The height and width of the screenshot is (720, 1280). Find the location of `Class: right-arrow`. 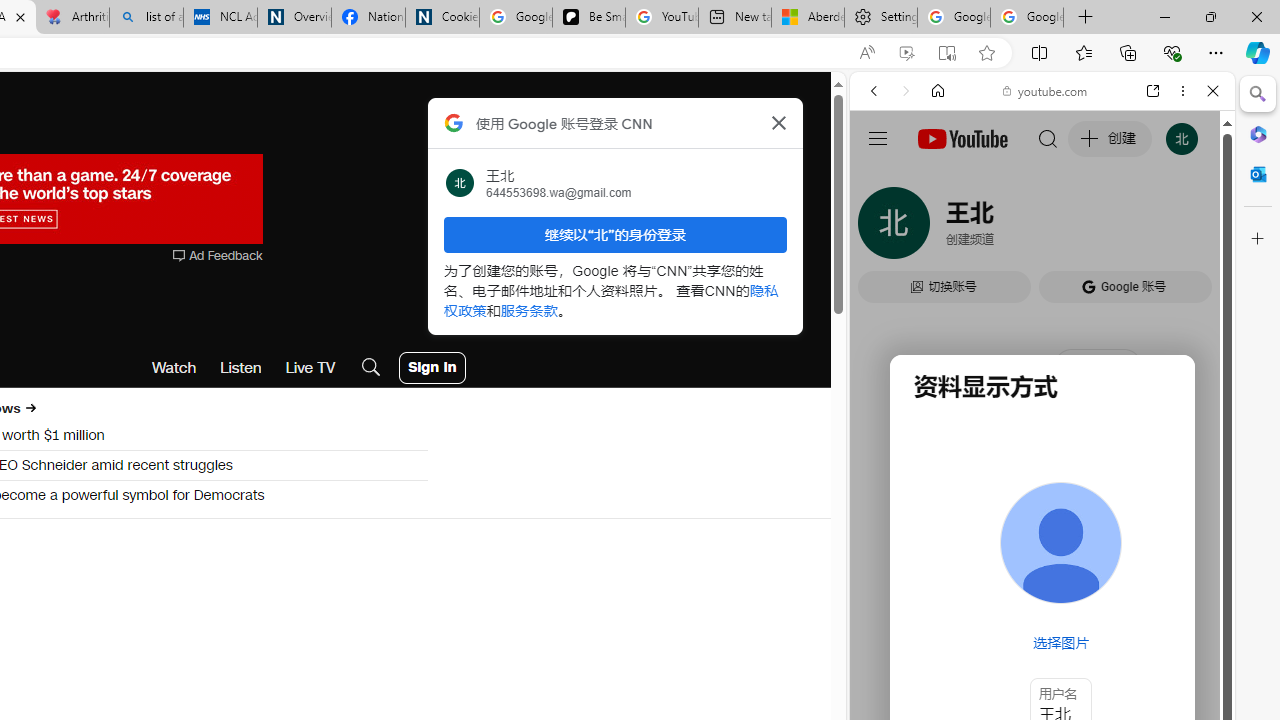

Class: right-arrow is located at coordinates (30, 408).